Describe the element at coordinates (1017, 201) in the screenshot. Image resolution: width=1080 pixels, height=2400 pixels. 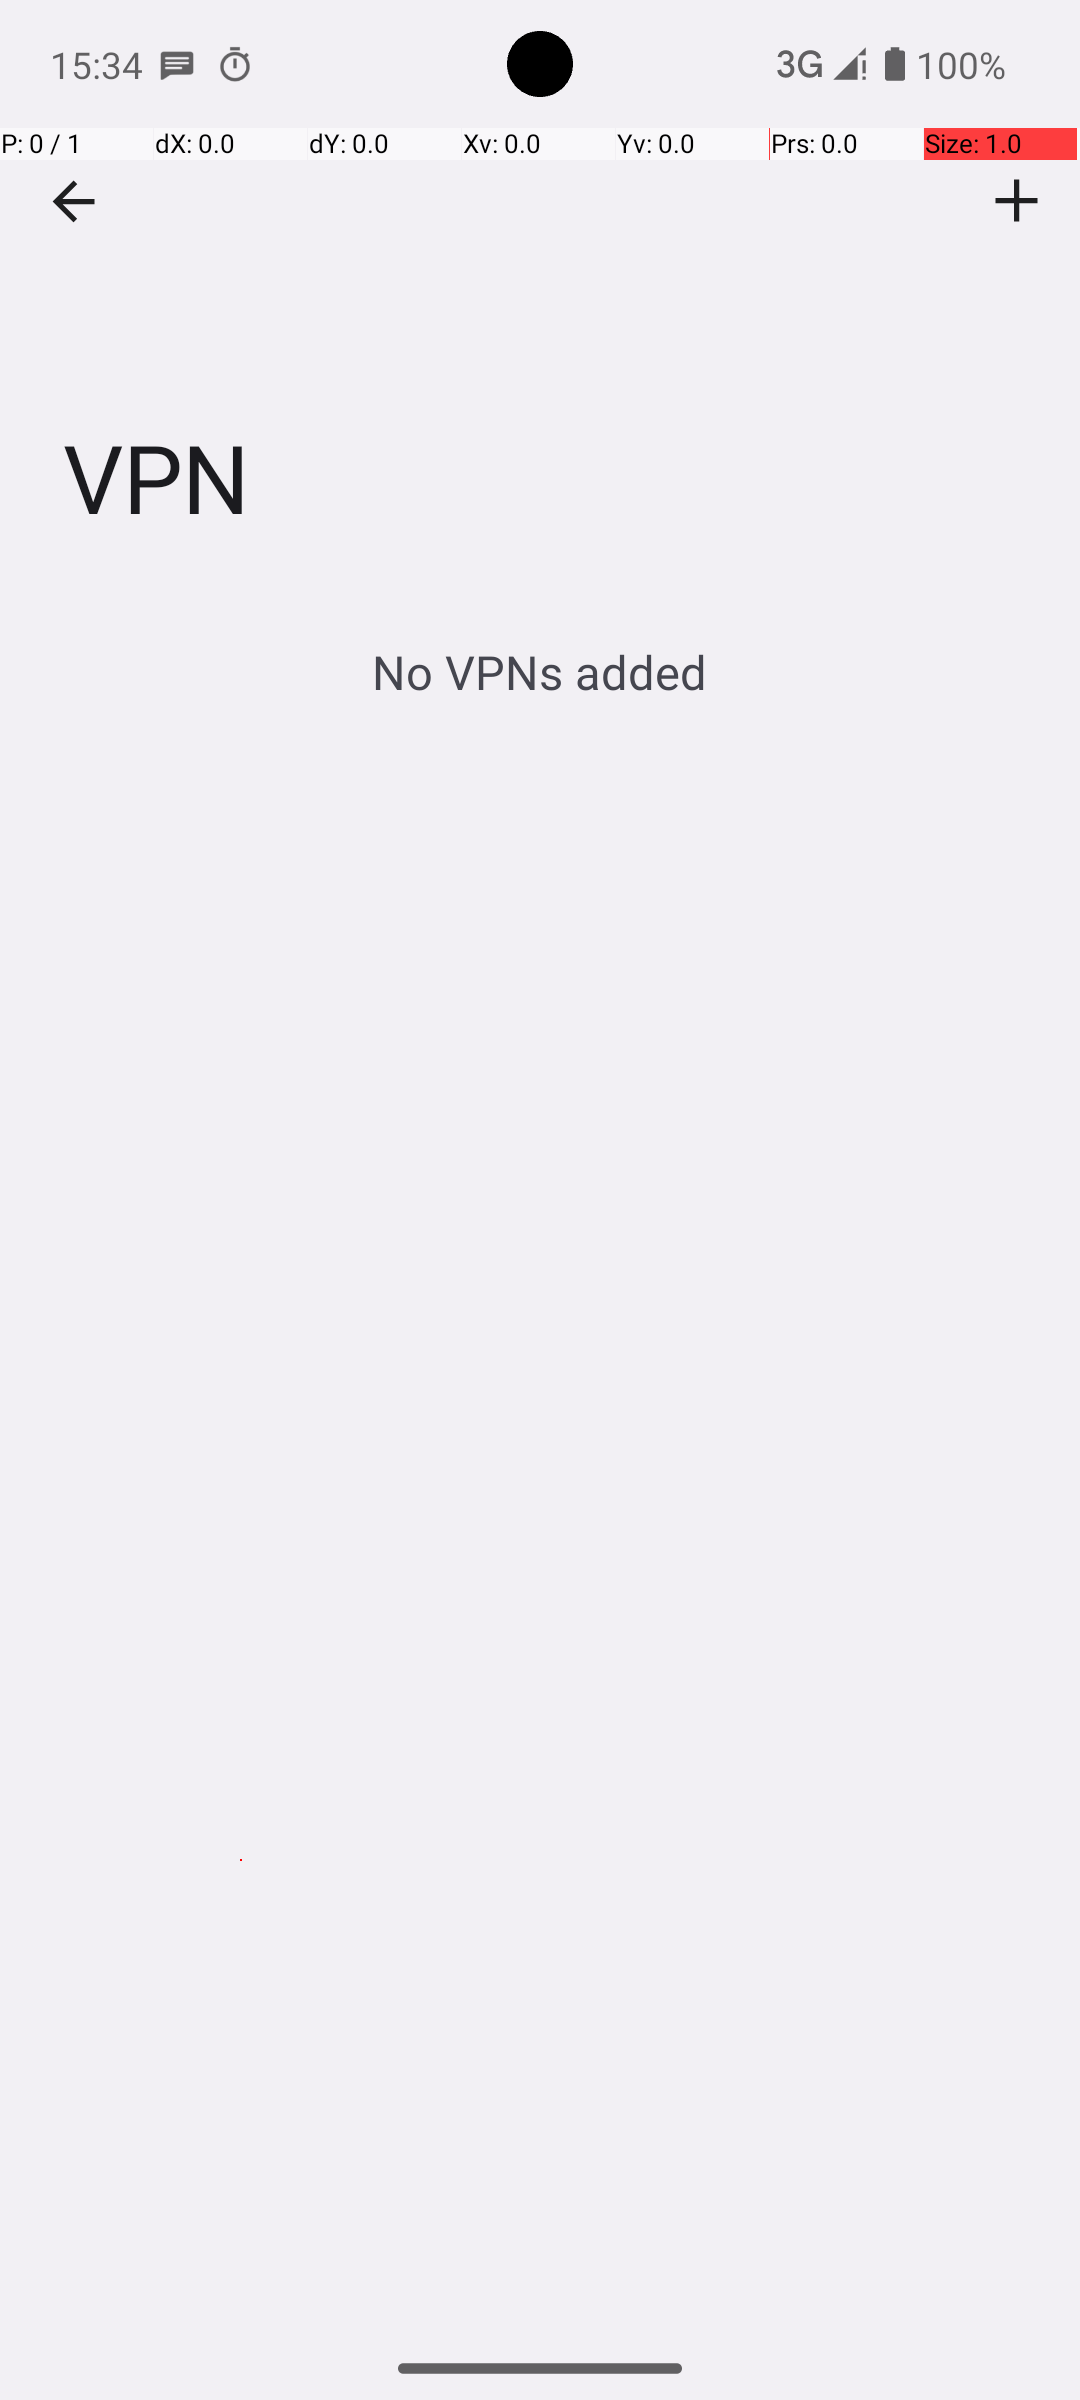
I see `Add VPN profile` at that location.